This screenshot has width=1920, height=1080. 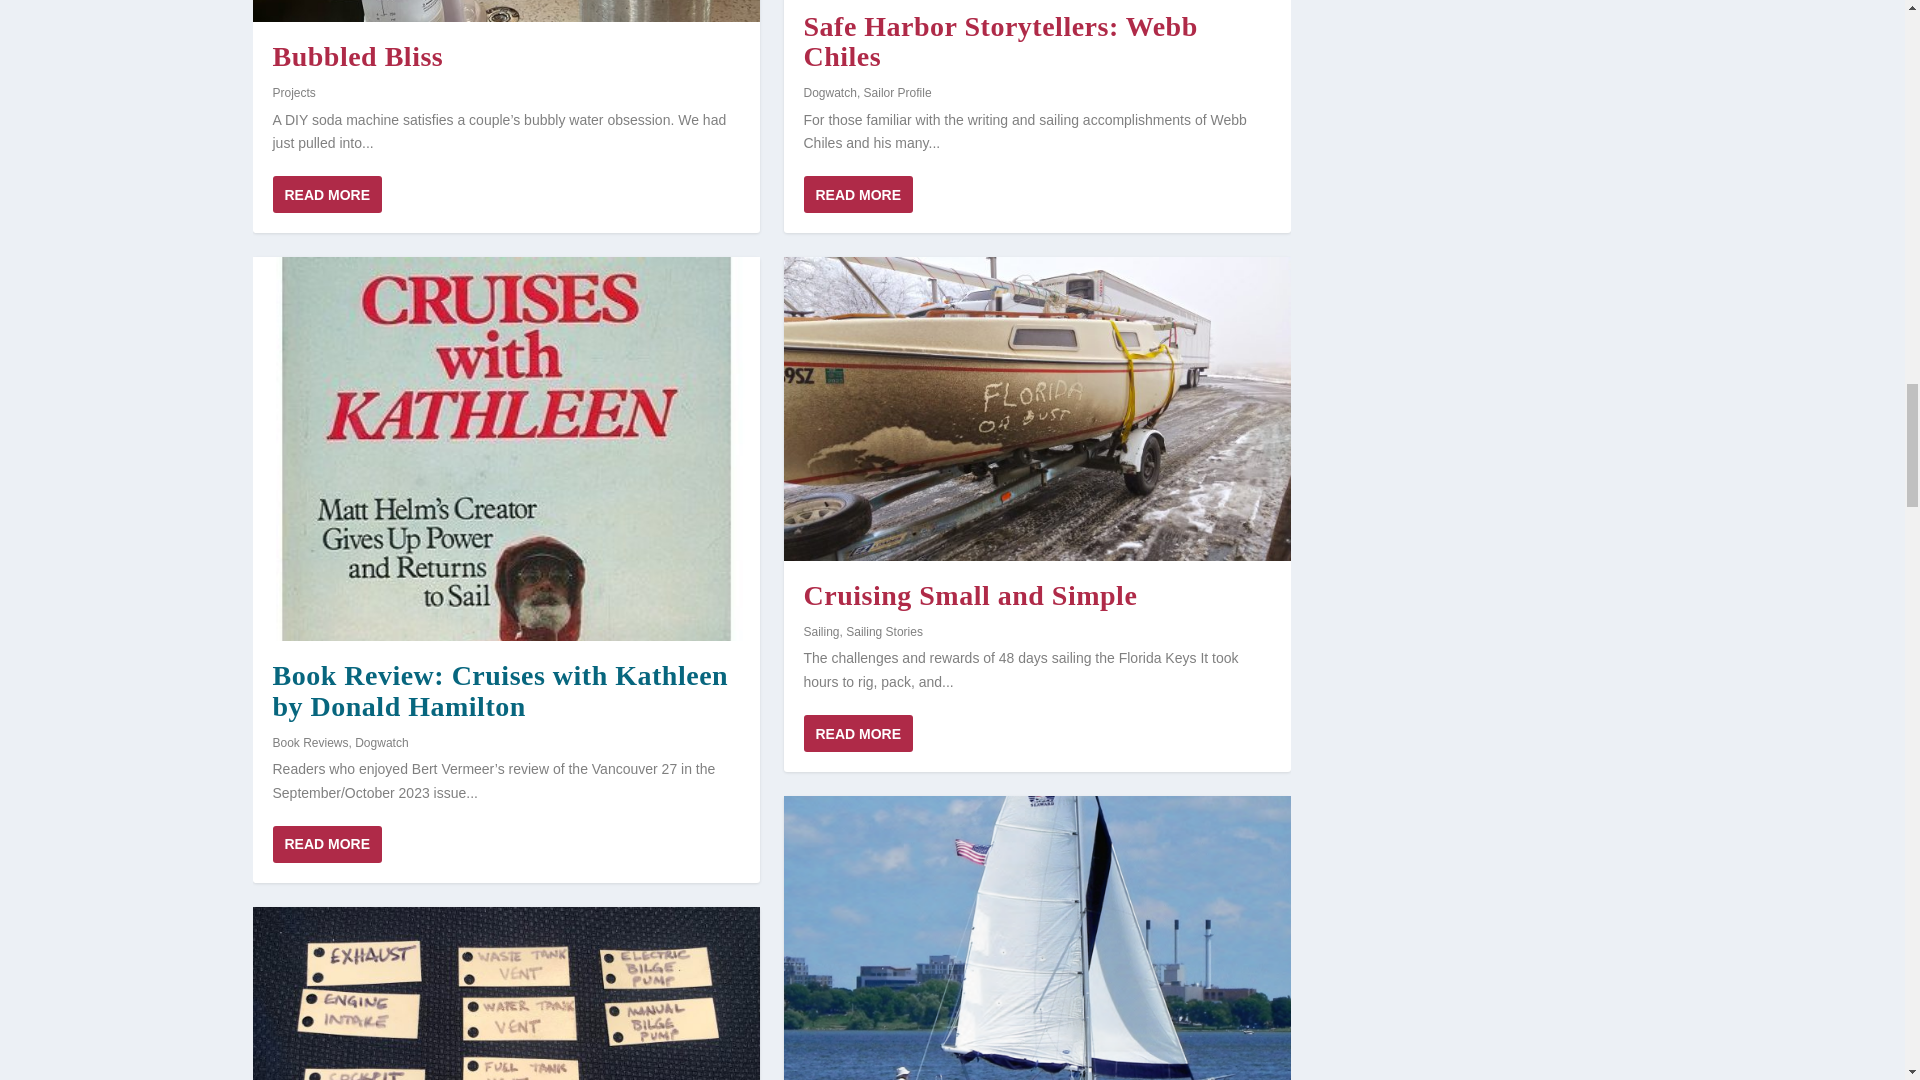 What do you see at coordinates (504, 994) in the screenshot?
I see `Simple Solutions: What are all these hoses for?` at bounding box center [504, 994].